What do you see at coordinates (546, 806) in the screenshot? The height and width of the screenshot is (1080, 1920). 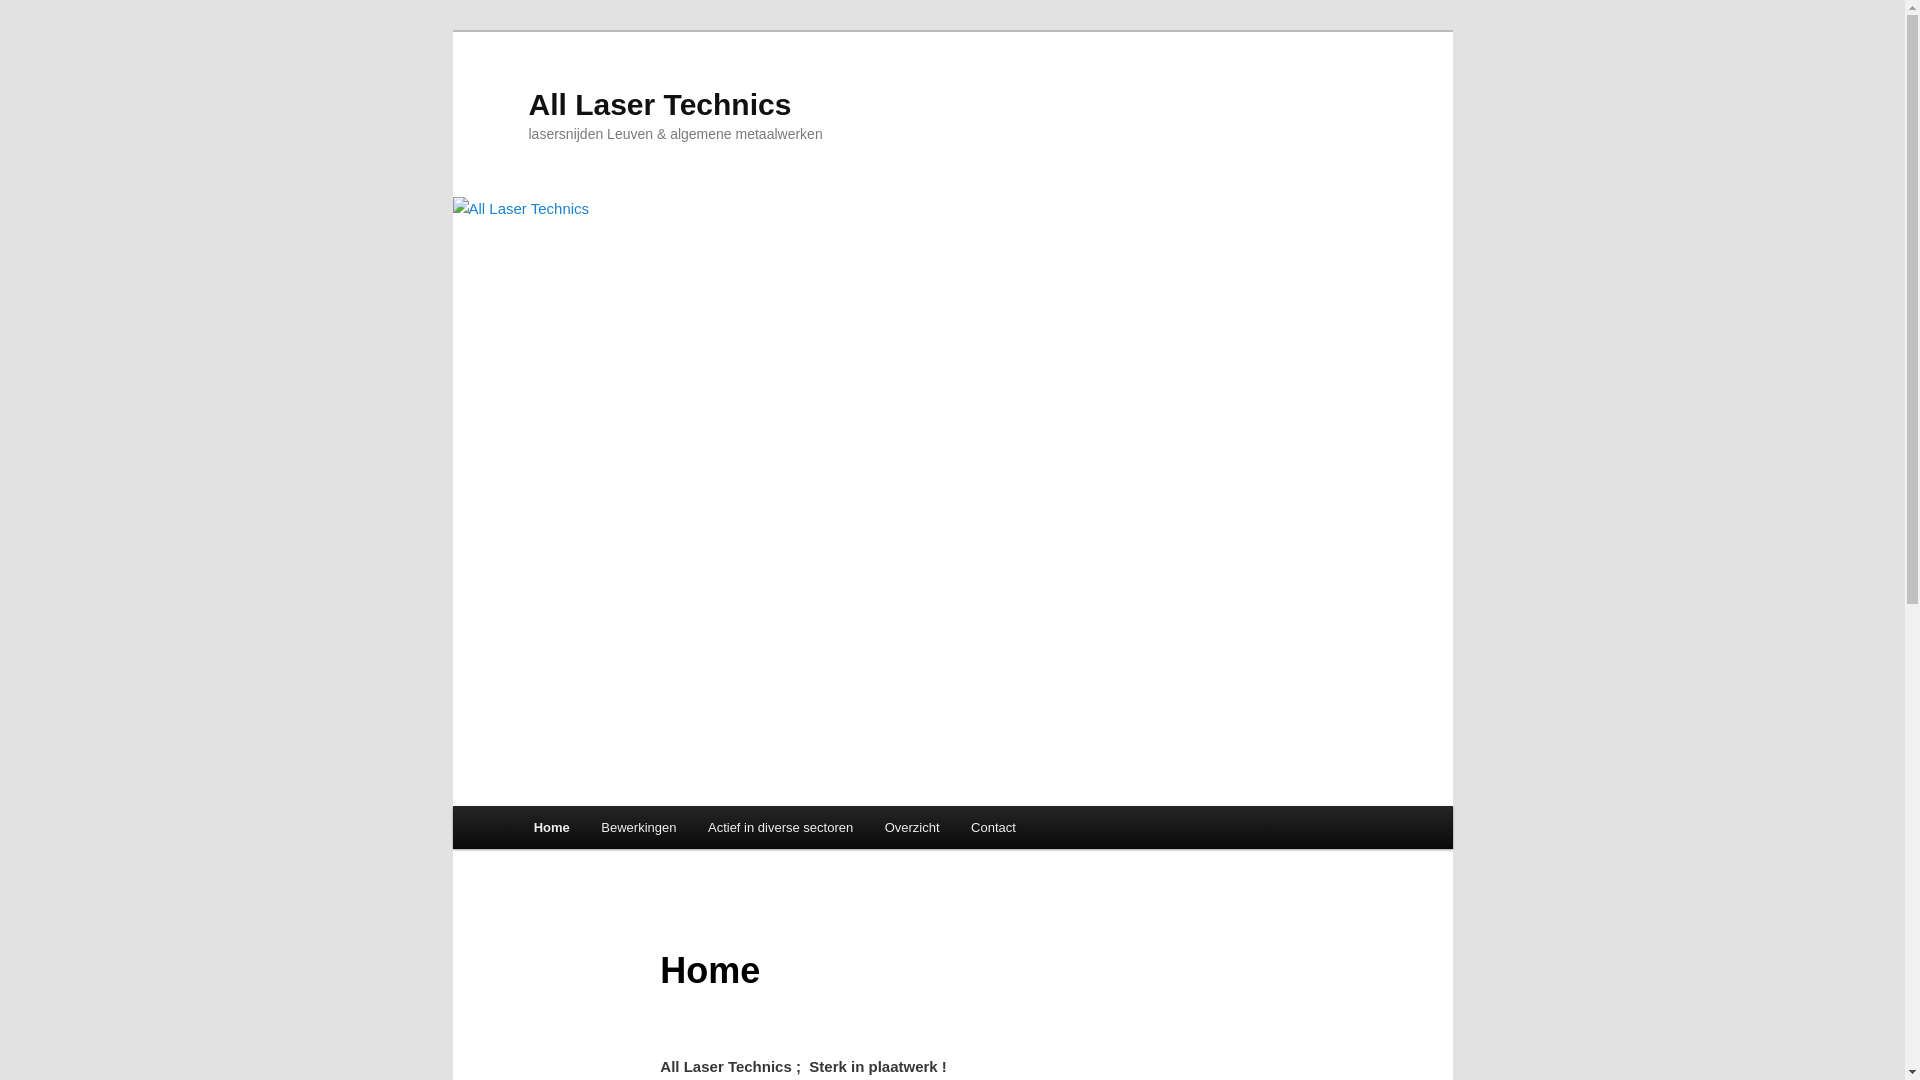 I see `Skip to primary content` at bounding box center [546, 806].